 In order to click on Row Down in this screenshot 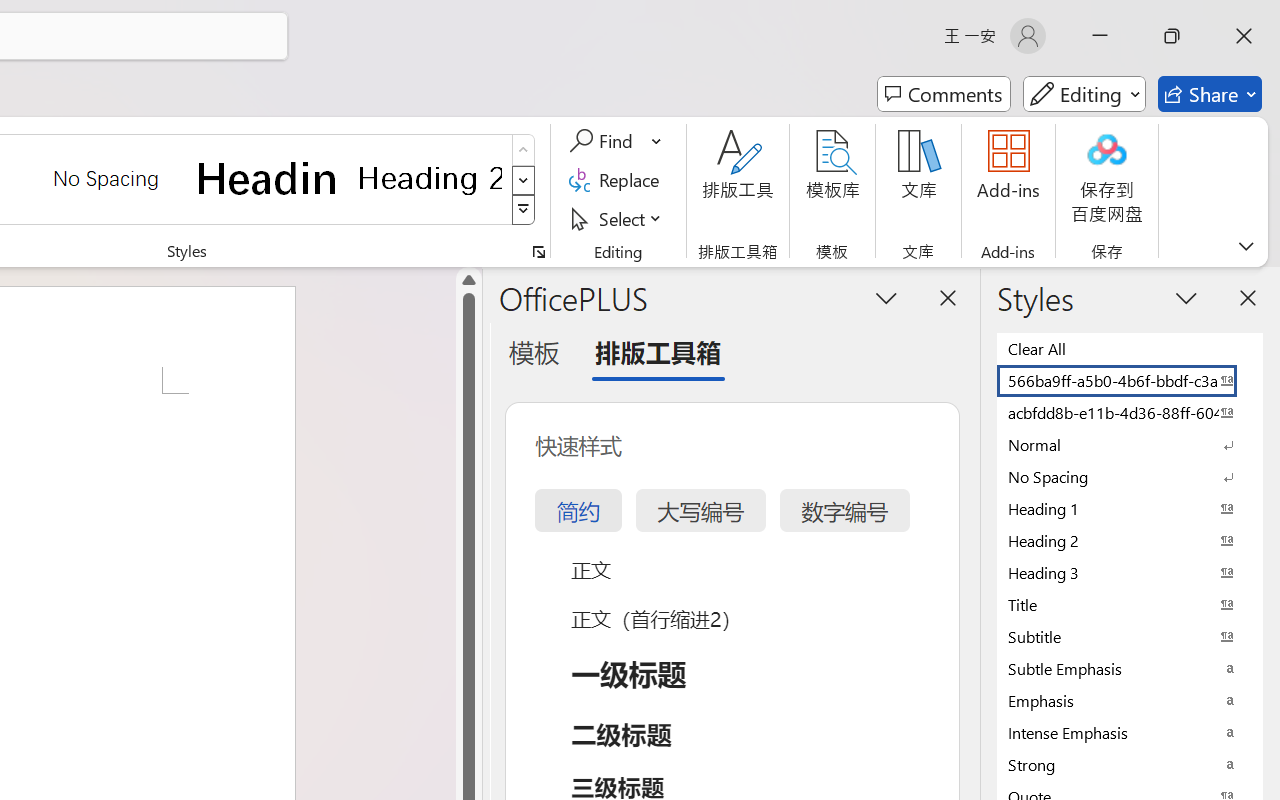, I will do `click(524, 180)`.